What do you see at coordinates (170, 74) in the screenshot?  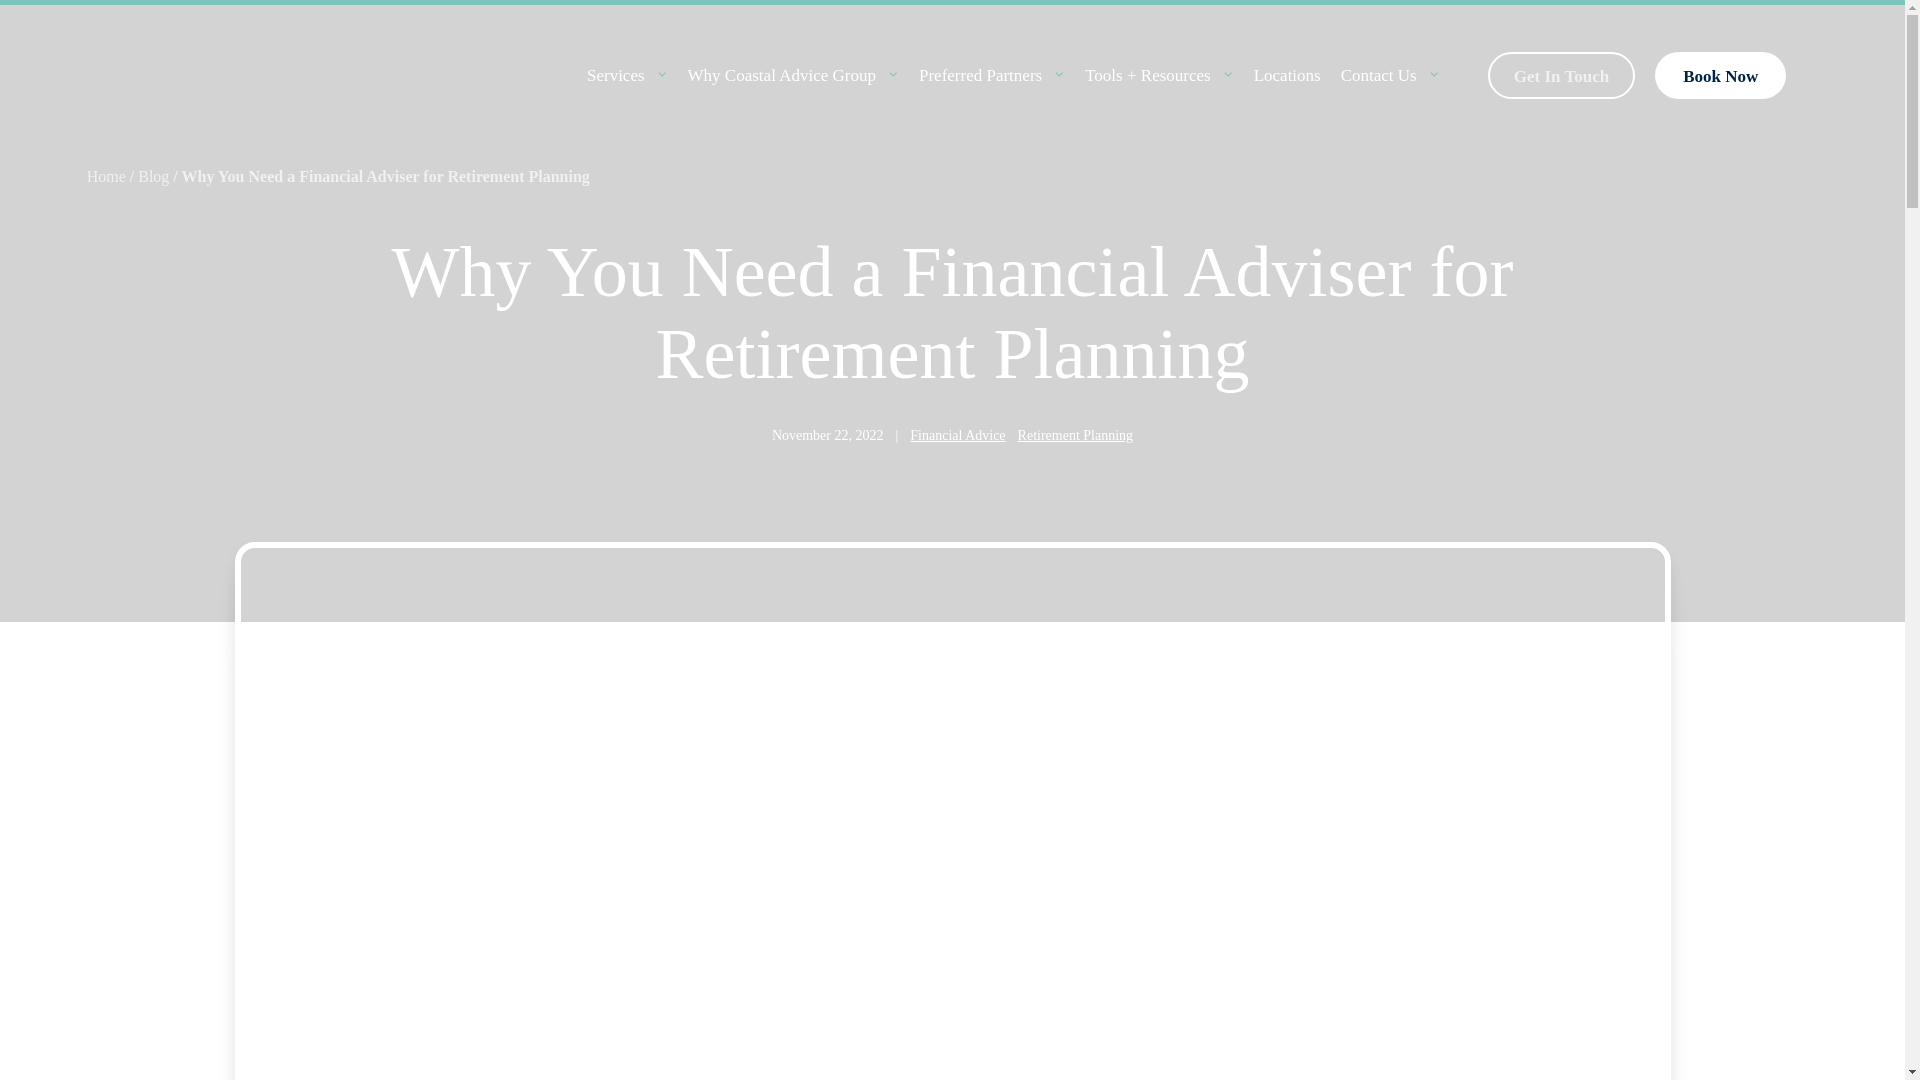 I see `Coastal Advice Group` at bounding box center [170, 74].